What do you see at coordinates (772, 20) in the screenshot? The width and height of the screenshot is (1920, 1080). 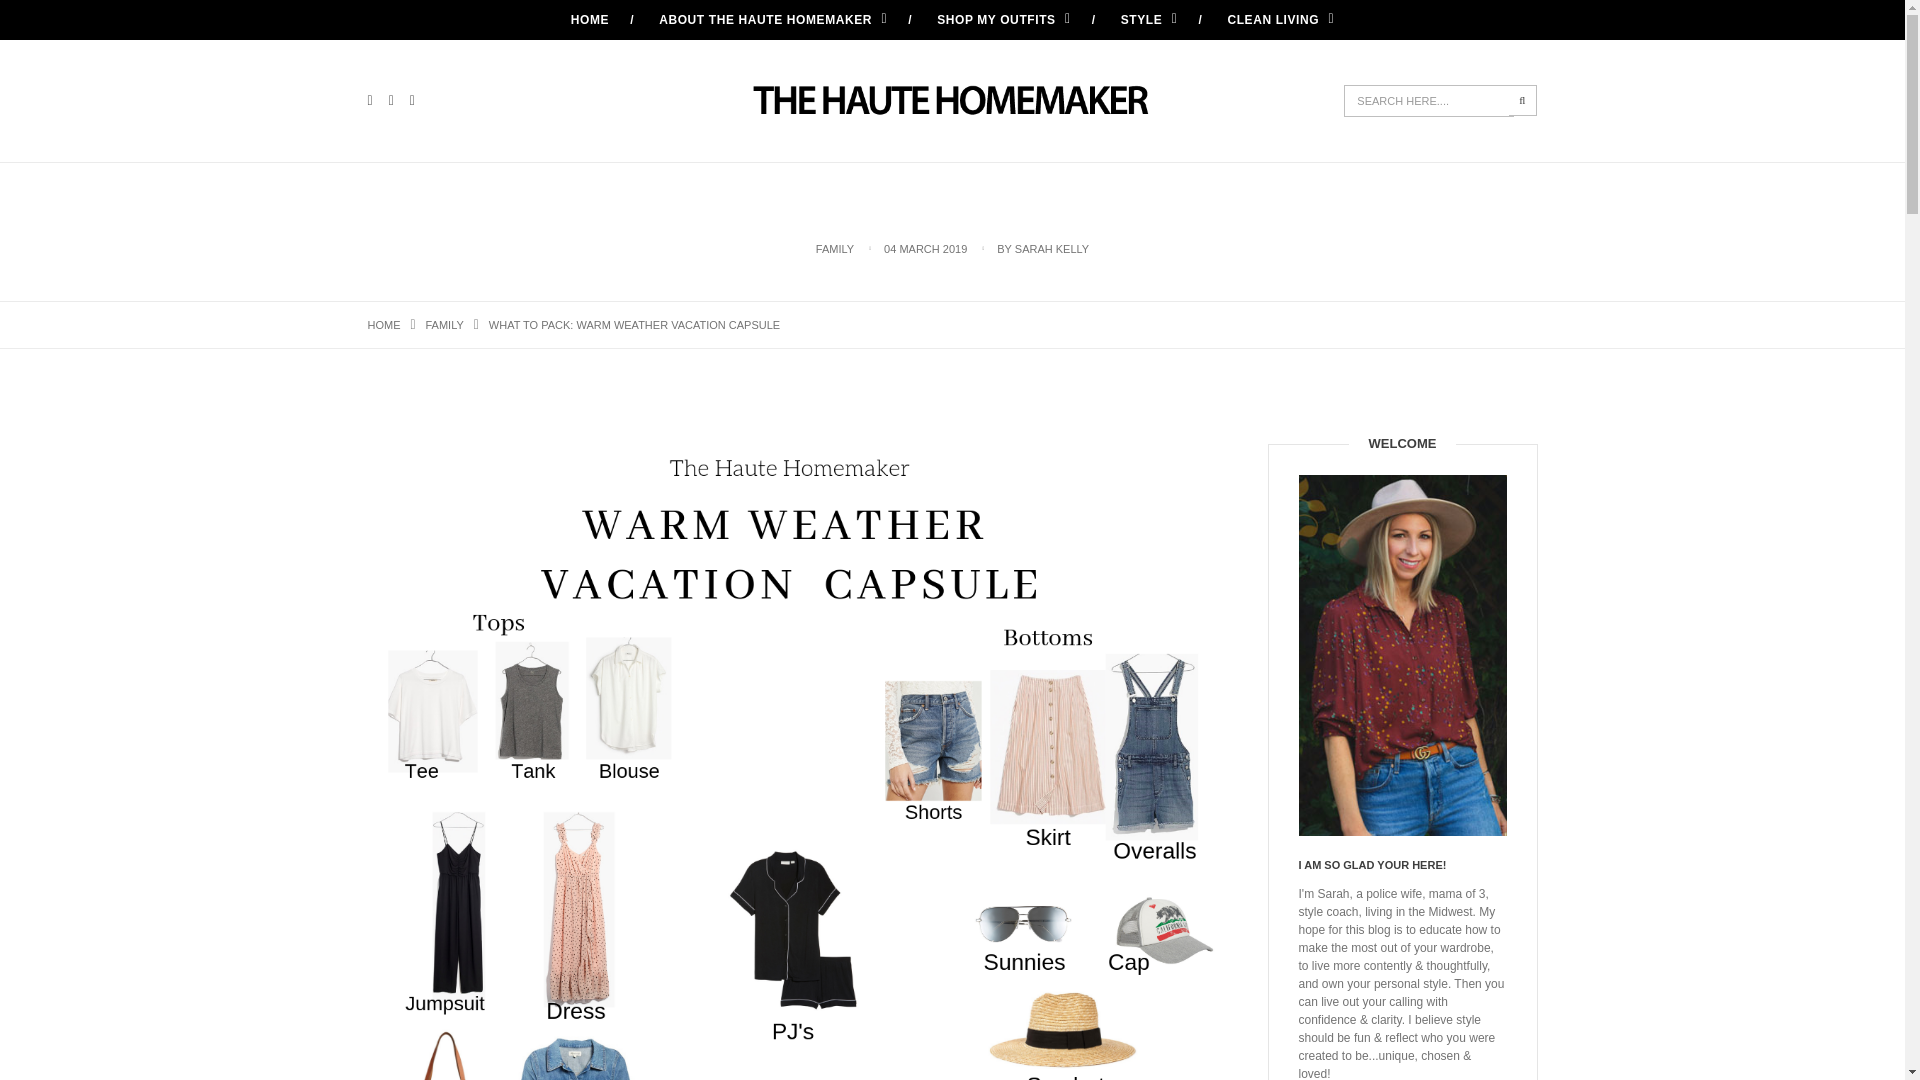 I see `ABOUT THE HAUTE HOMEMAKER` at bounding box center [772, 20].